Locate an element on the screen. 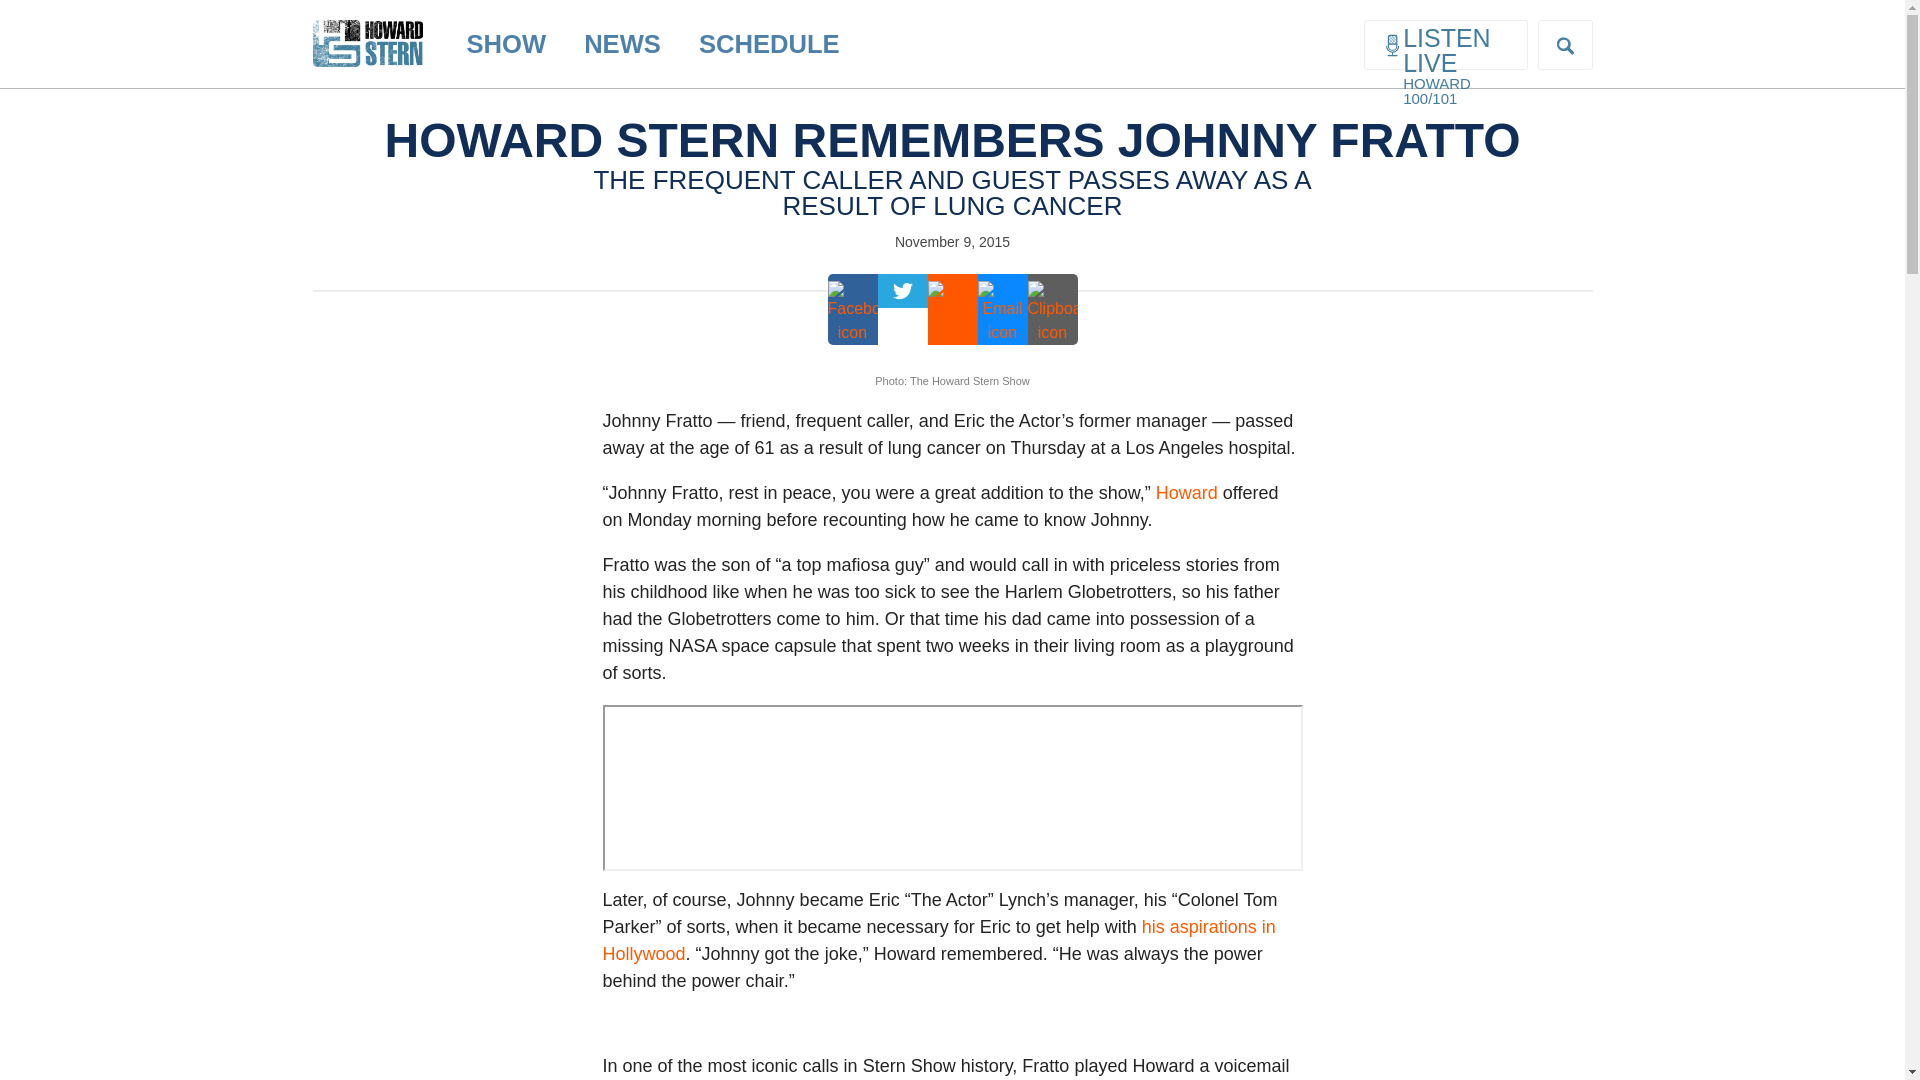  his aspirations in Hollywood is located at coordinates (938, 940).